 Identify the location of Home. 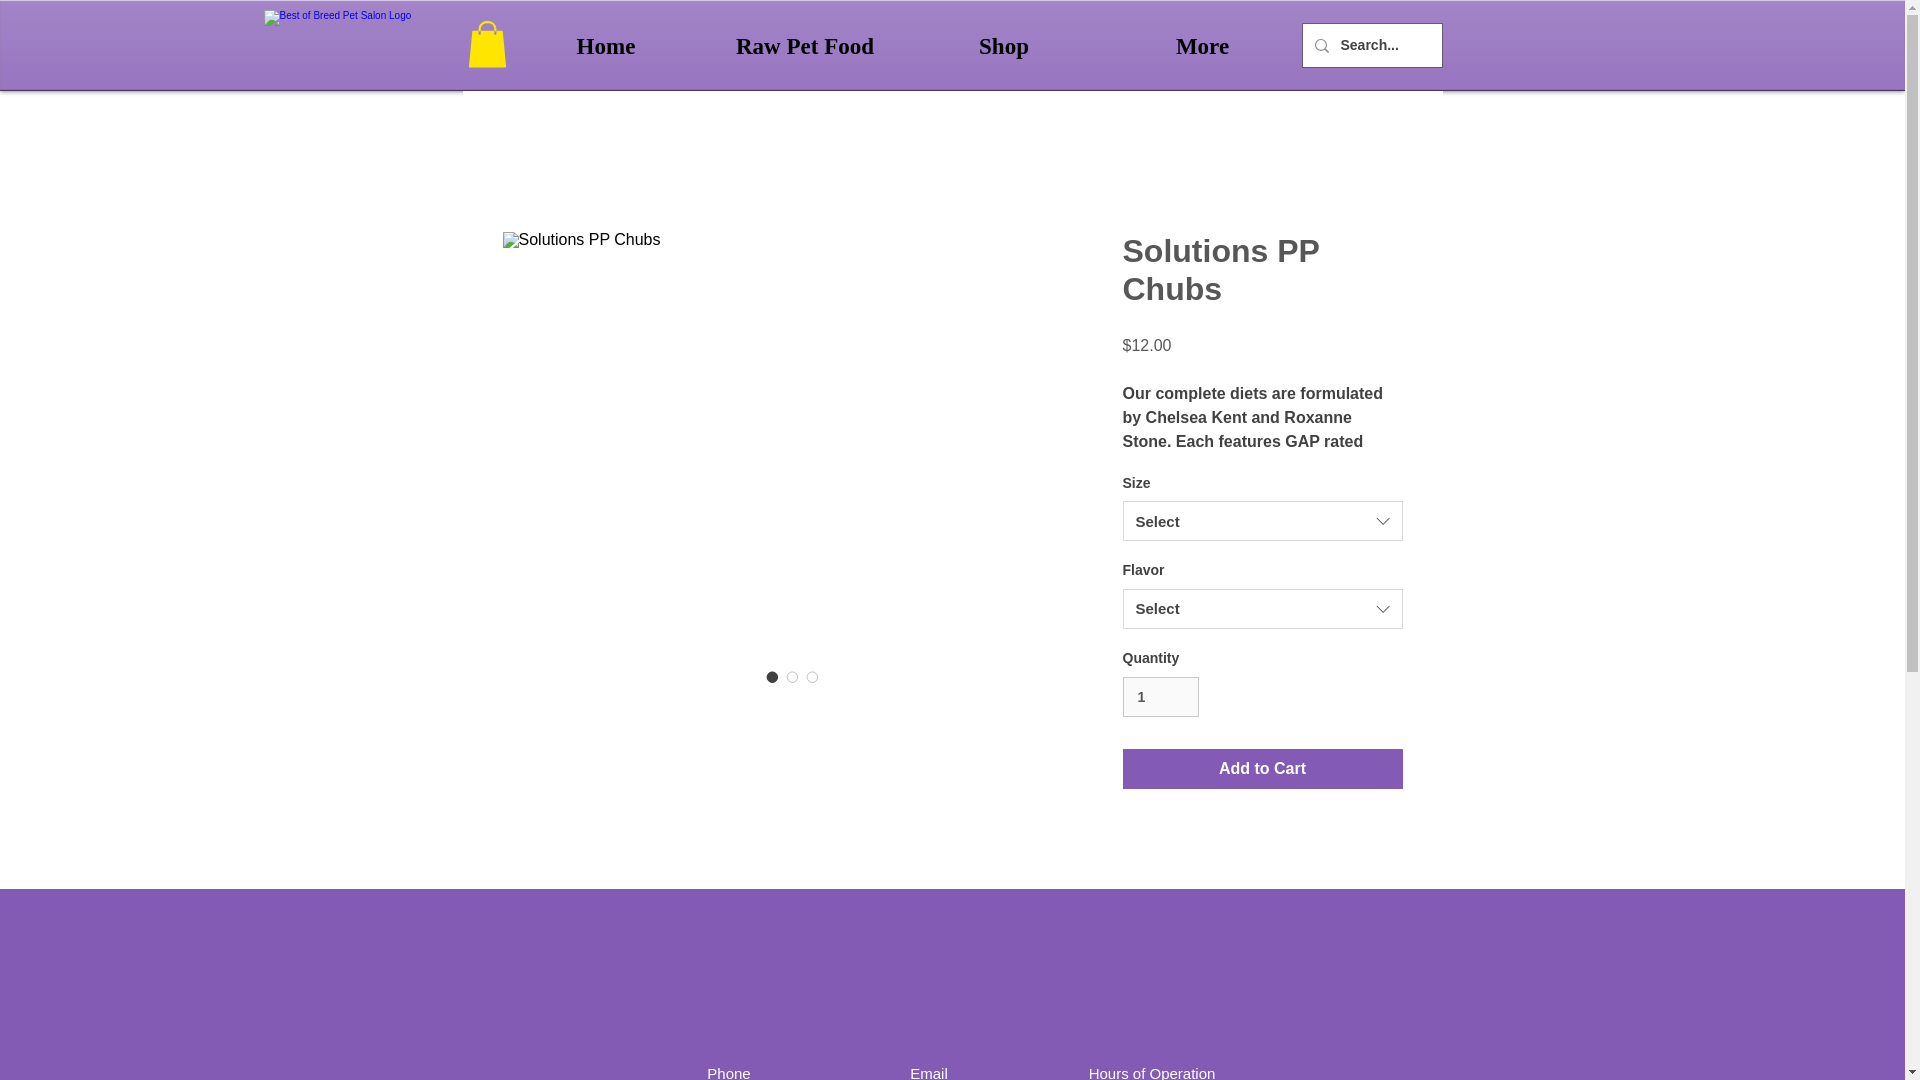
(605, 46).